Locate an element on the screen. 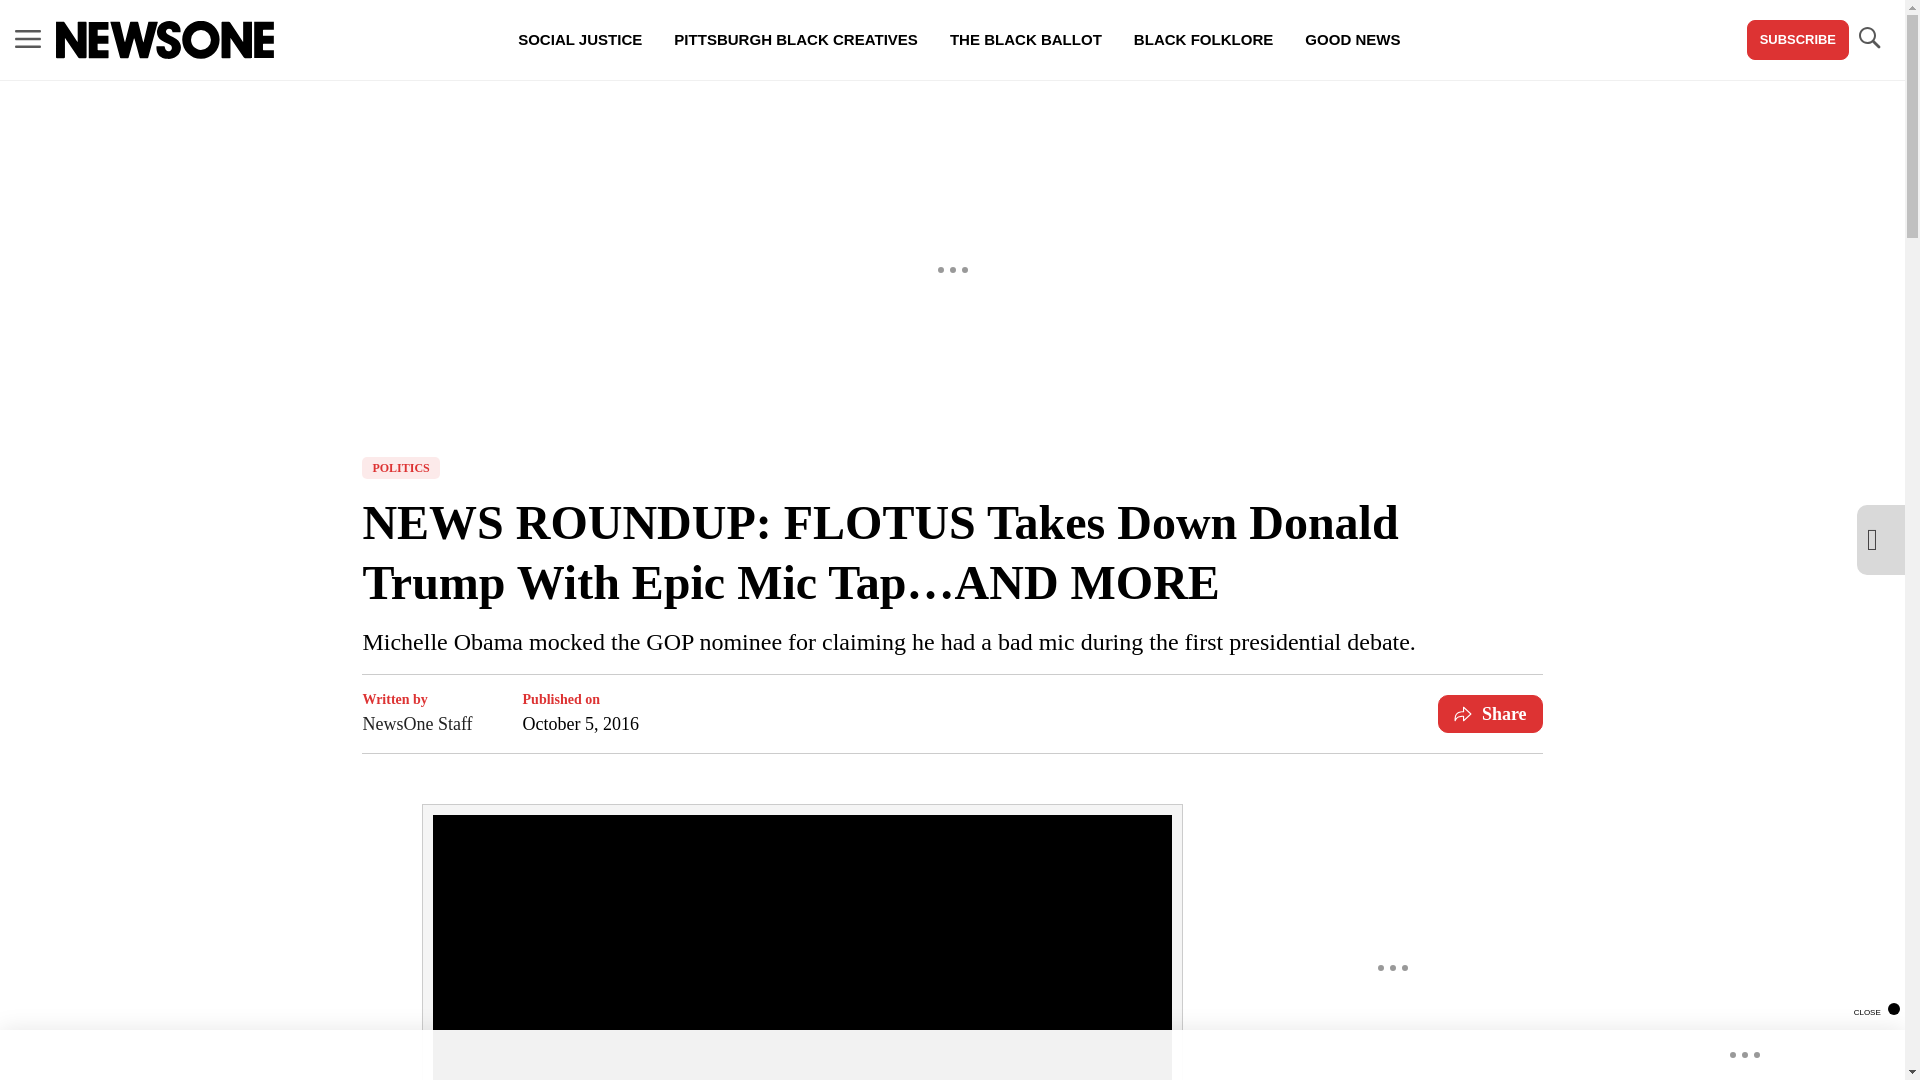 The image size is (1920, 1080). PITTSBURGH BLACK CREATIVES is located at coordinates (796, 40).